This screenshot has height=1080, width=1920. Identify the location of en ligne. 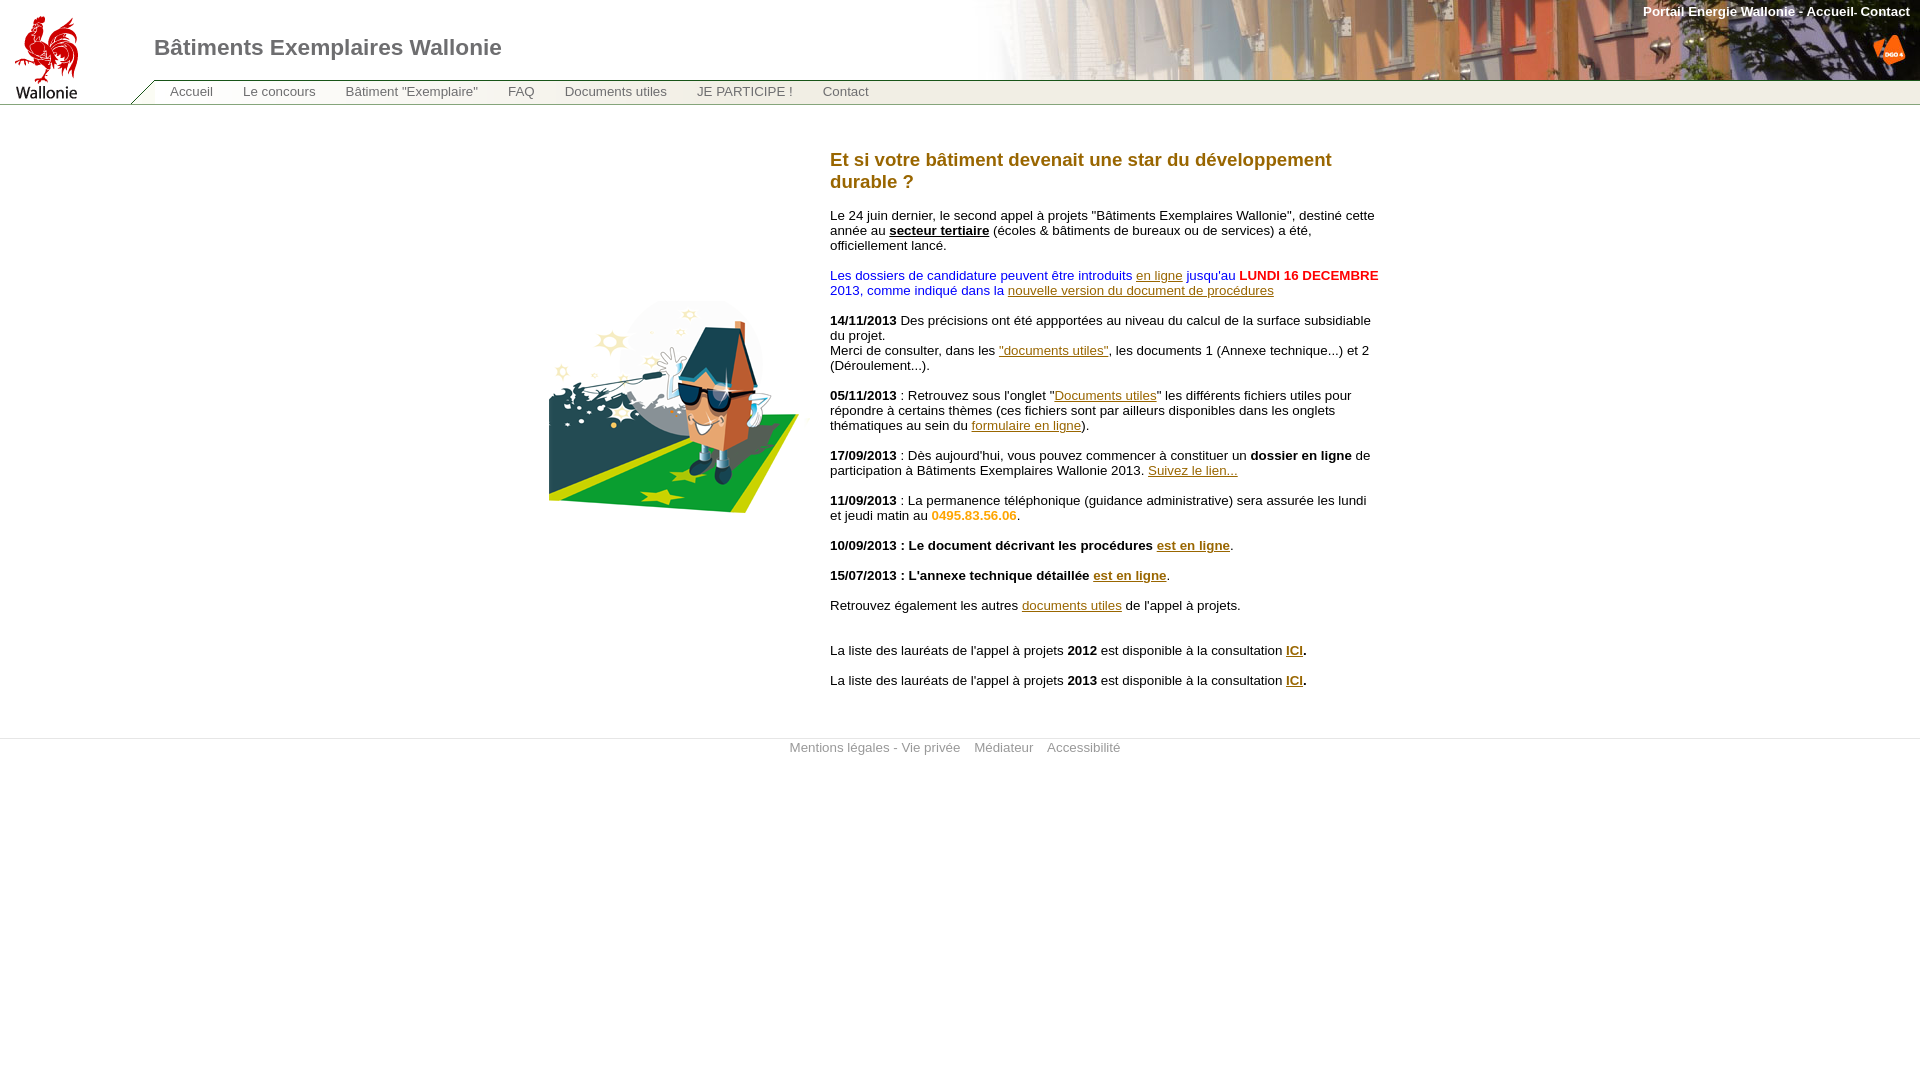
(1160, 276).